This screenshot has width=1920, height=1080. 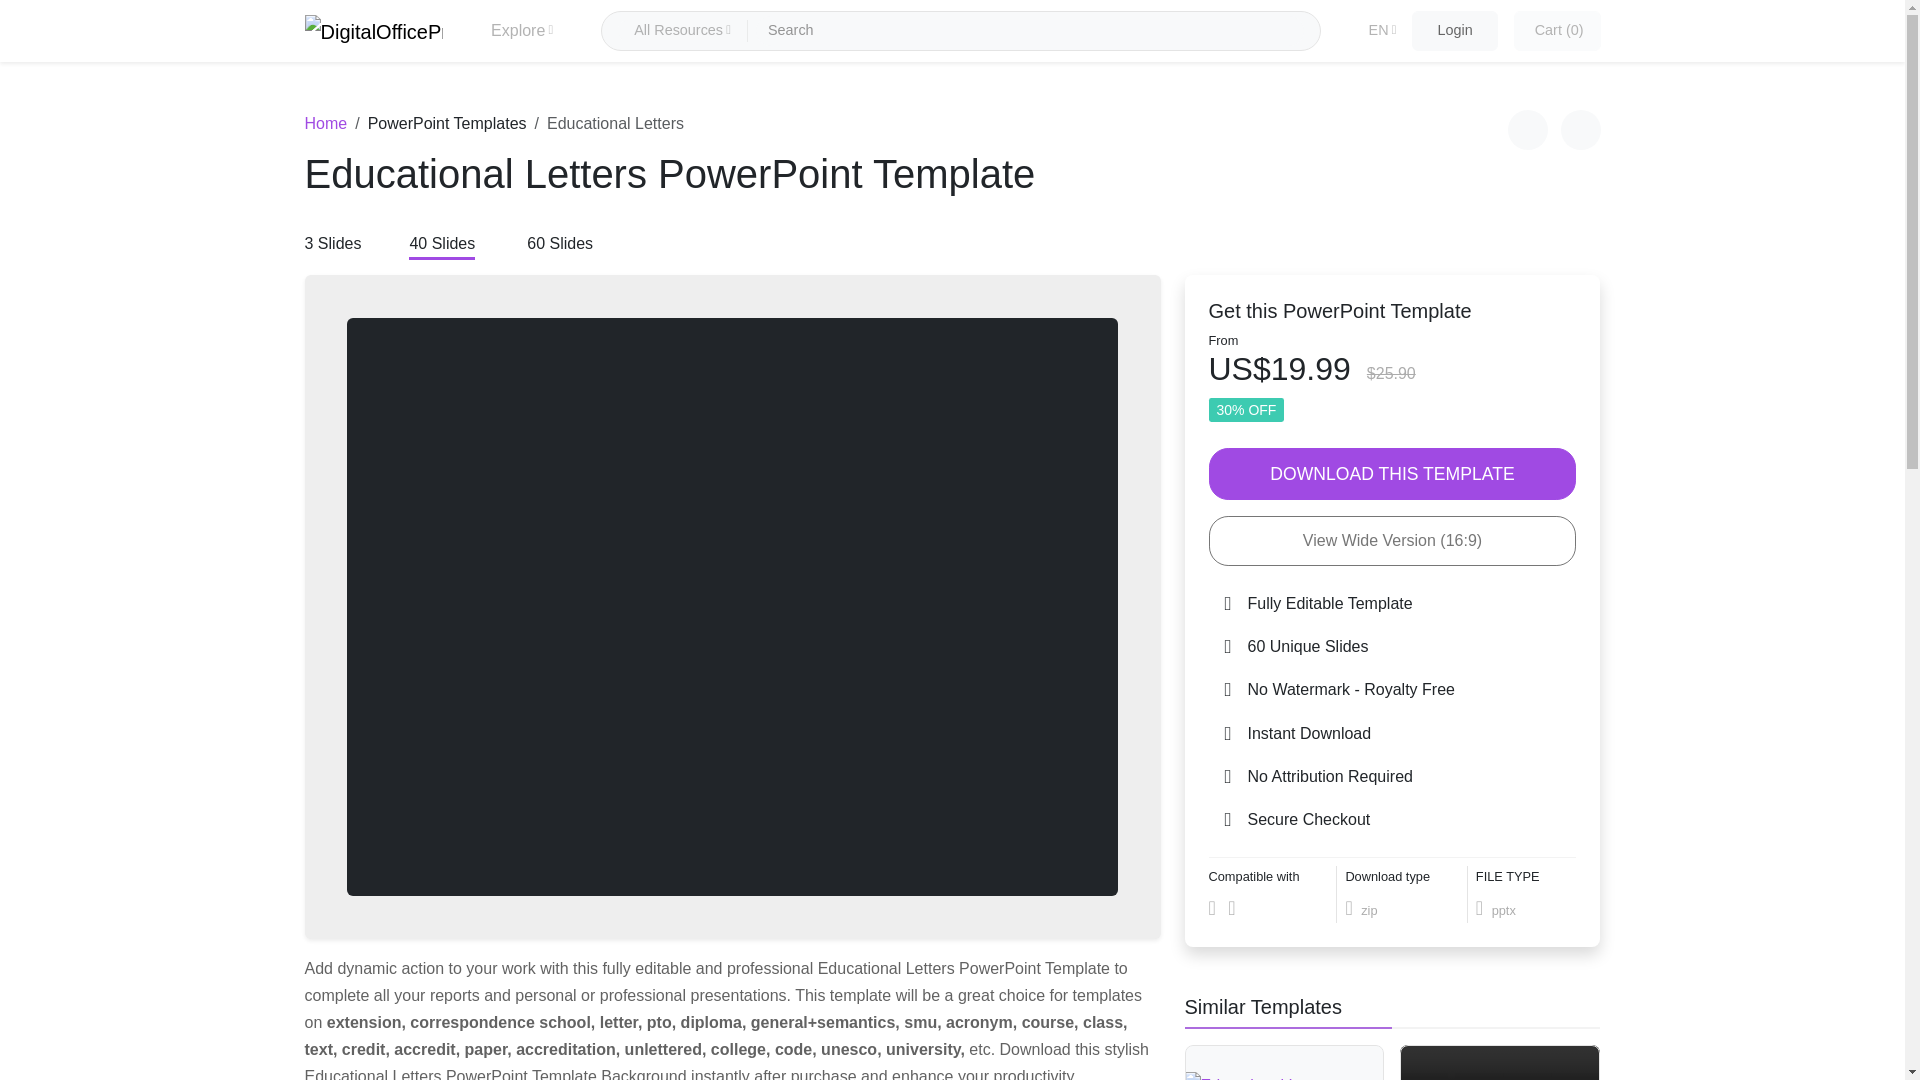 I want to click on 60 Slides, so click(x=560, y=245).